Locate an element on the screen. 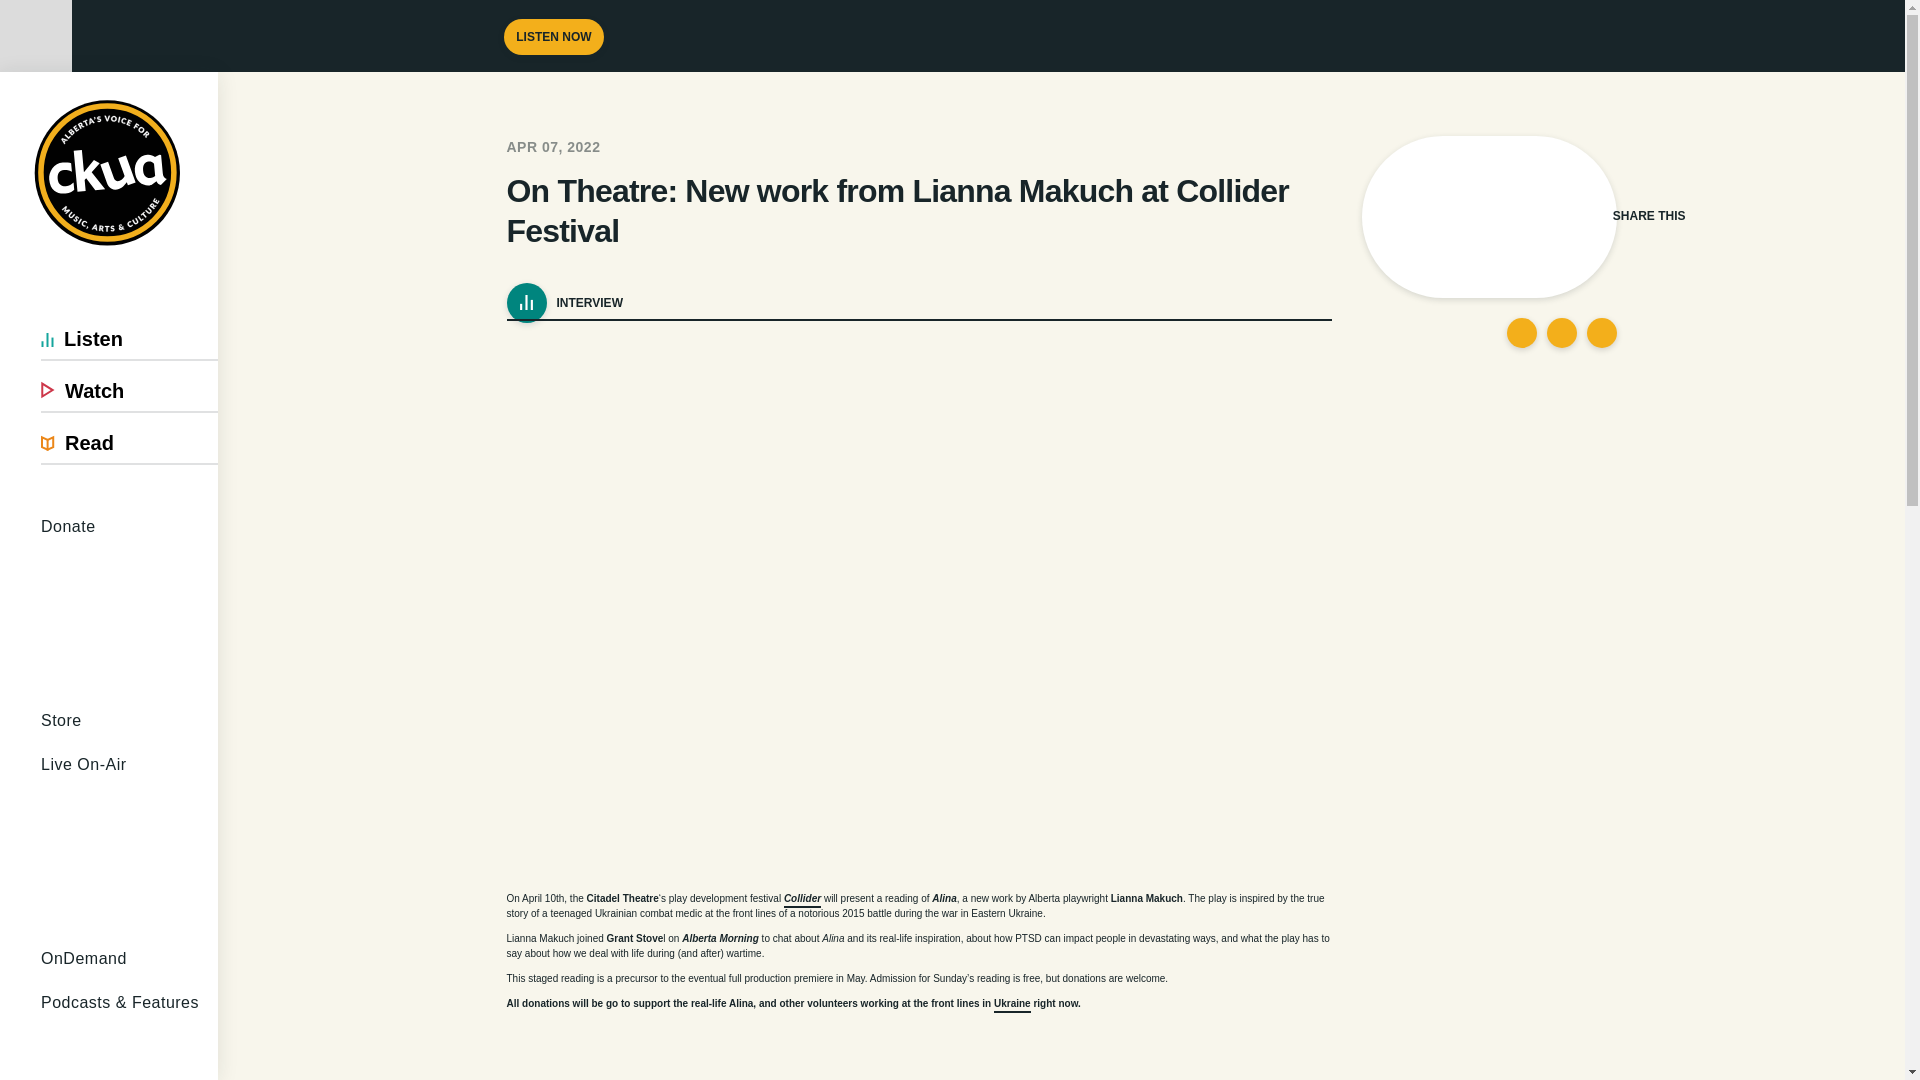 This screenshot has width=1920, height=1080. Next Level is located at coordinates (136, 1048).